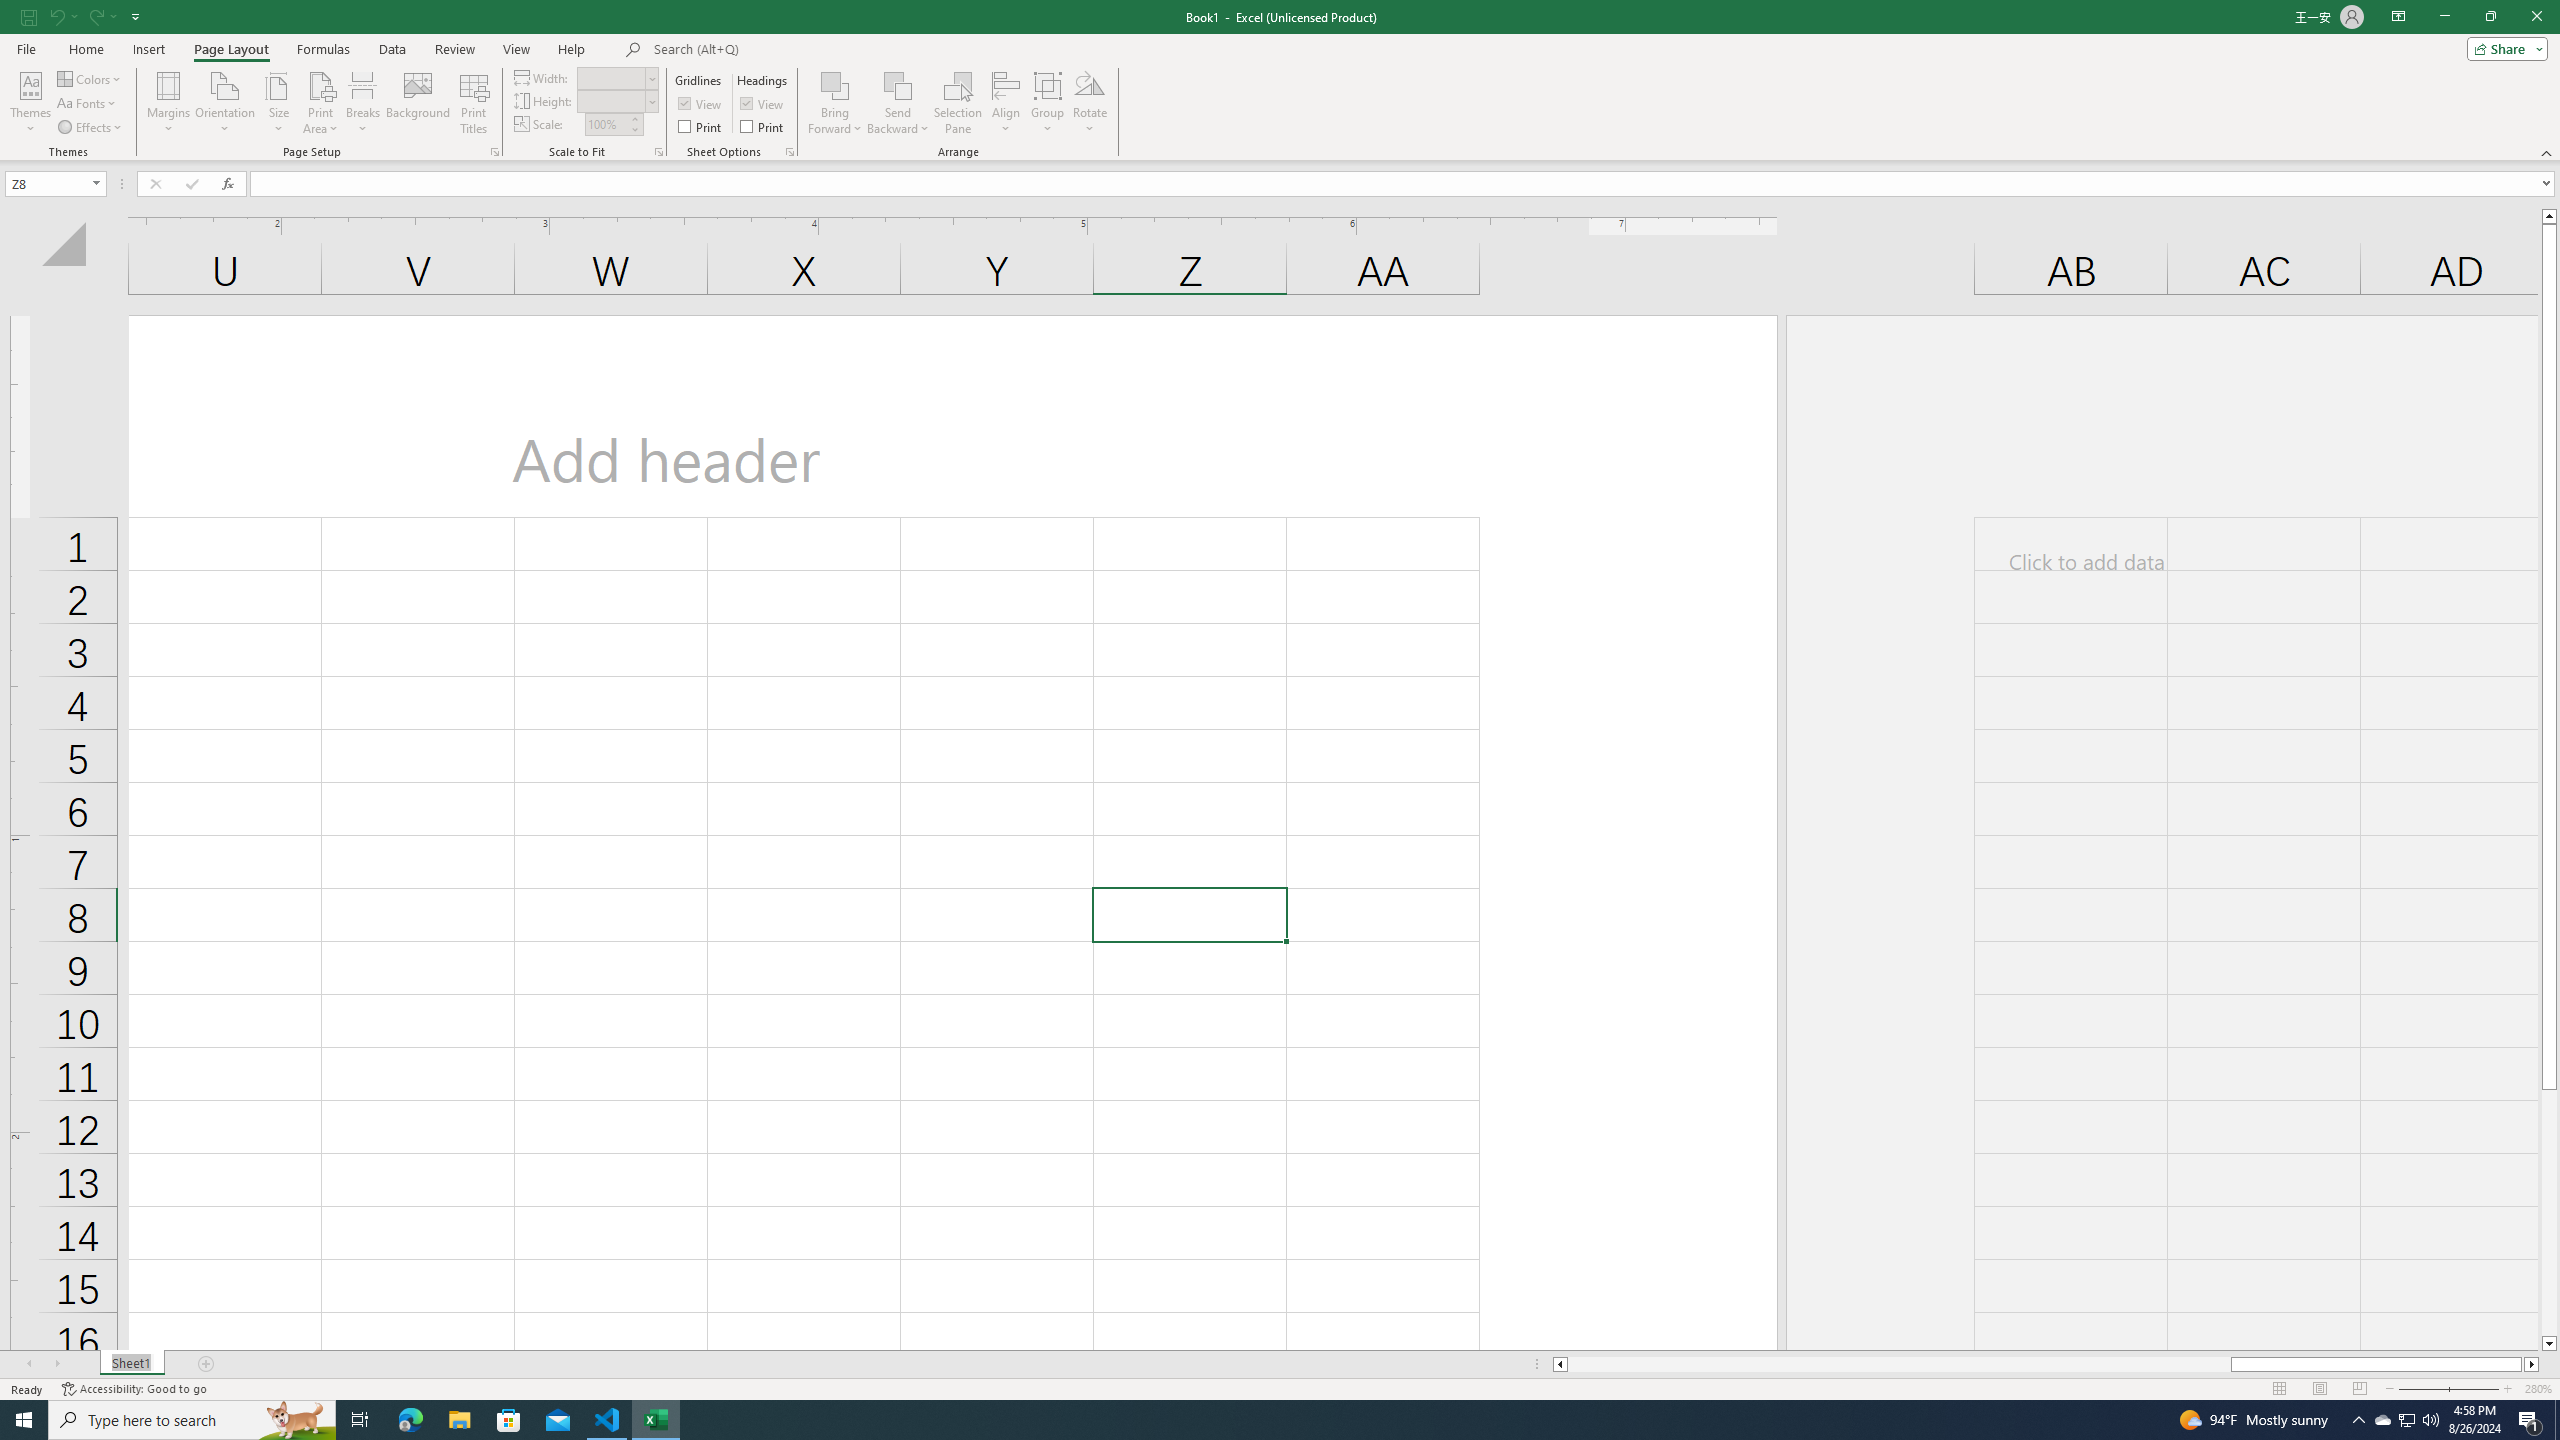 The width and height of the screenshot is (2560, 1440). Describe the element at coordinates (278, 103) in the screenshot. I see `Size` at that location.